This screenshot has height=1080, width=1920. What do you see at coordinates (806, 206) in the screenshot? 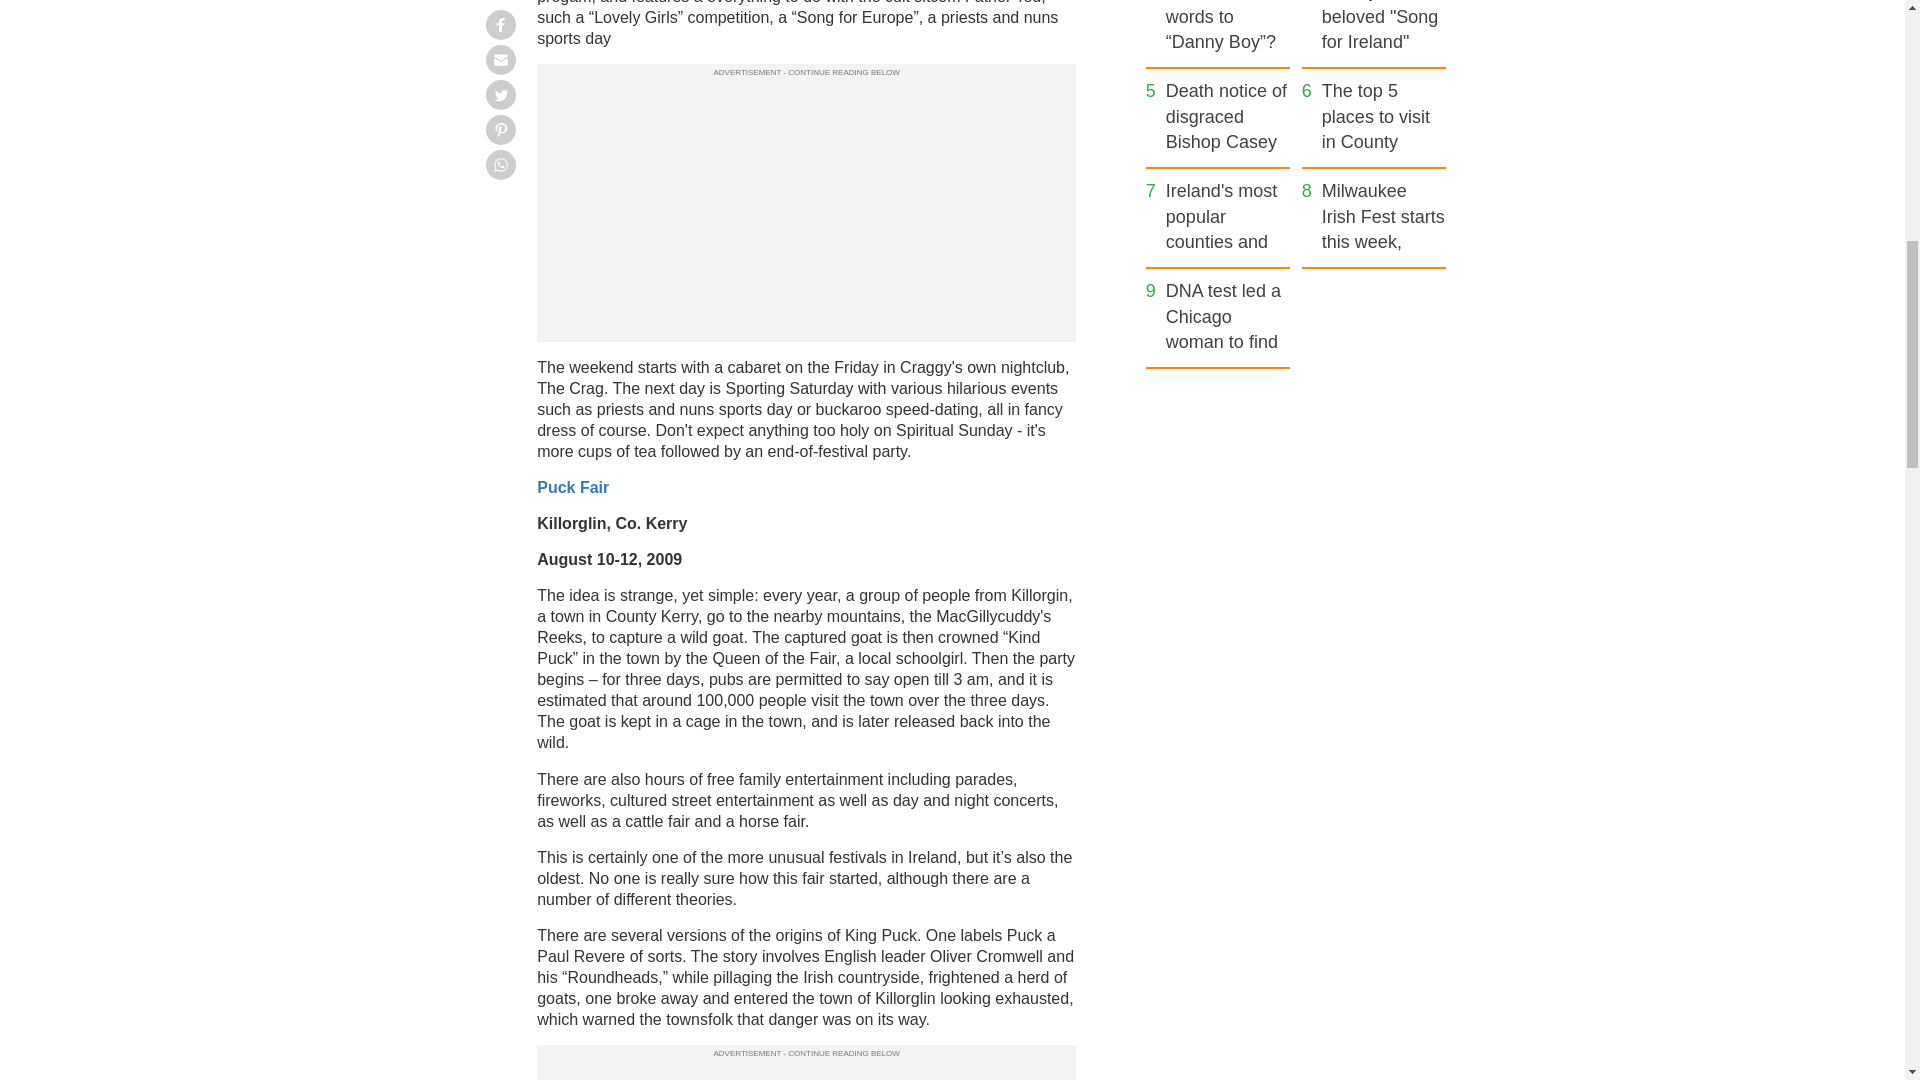
I see `3rd party ad content` at bounding box center [806, 206].